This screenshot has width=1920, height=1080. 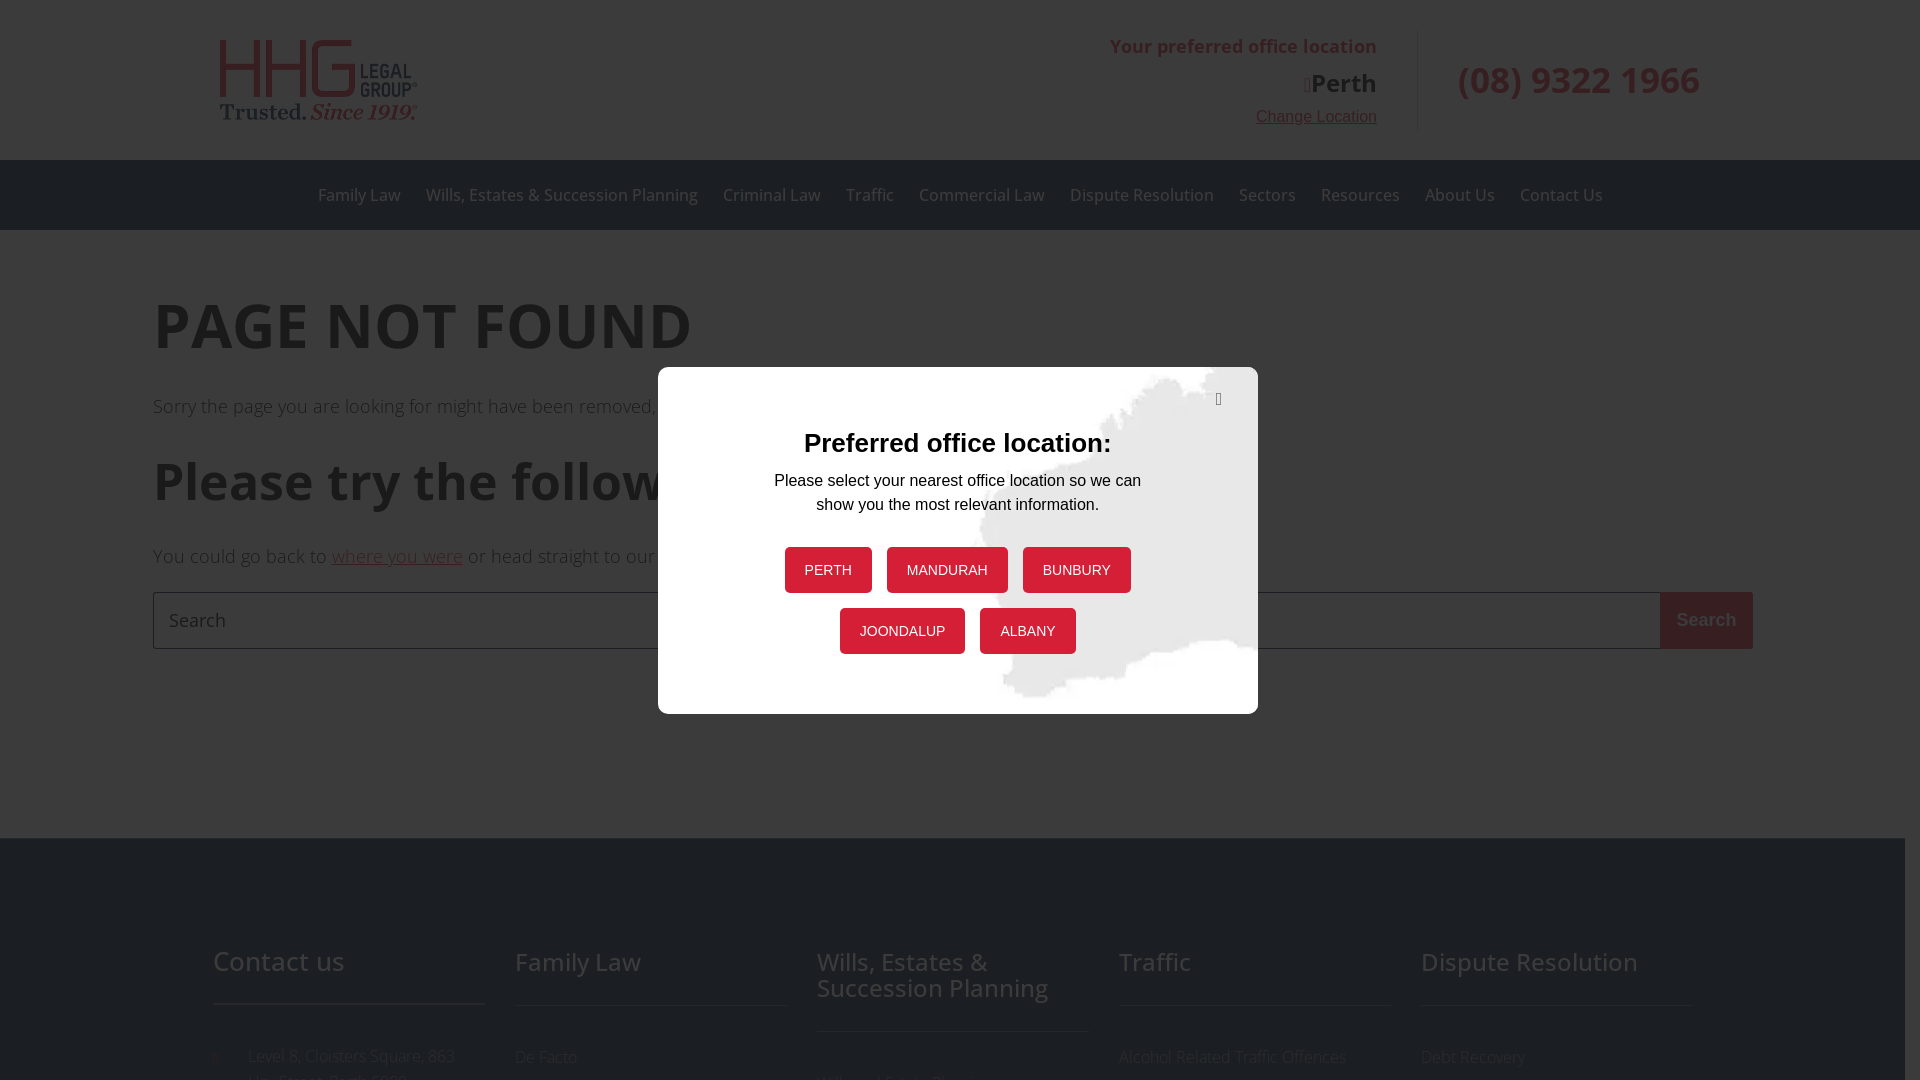 I want to click on Criminal Law, so click(x=771, y=195).